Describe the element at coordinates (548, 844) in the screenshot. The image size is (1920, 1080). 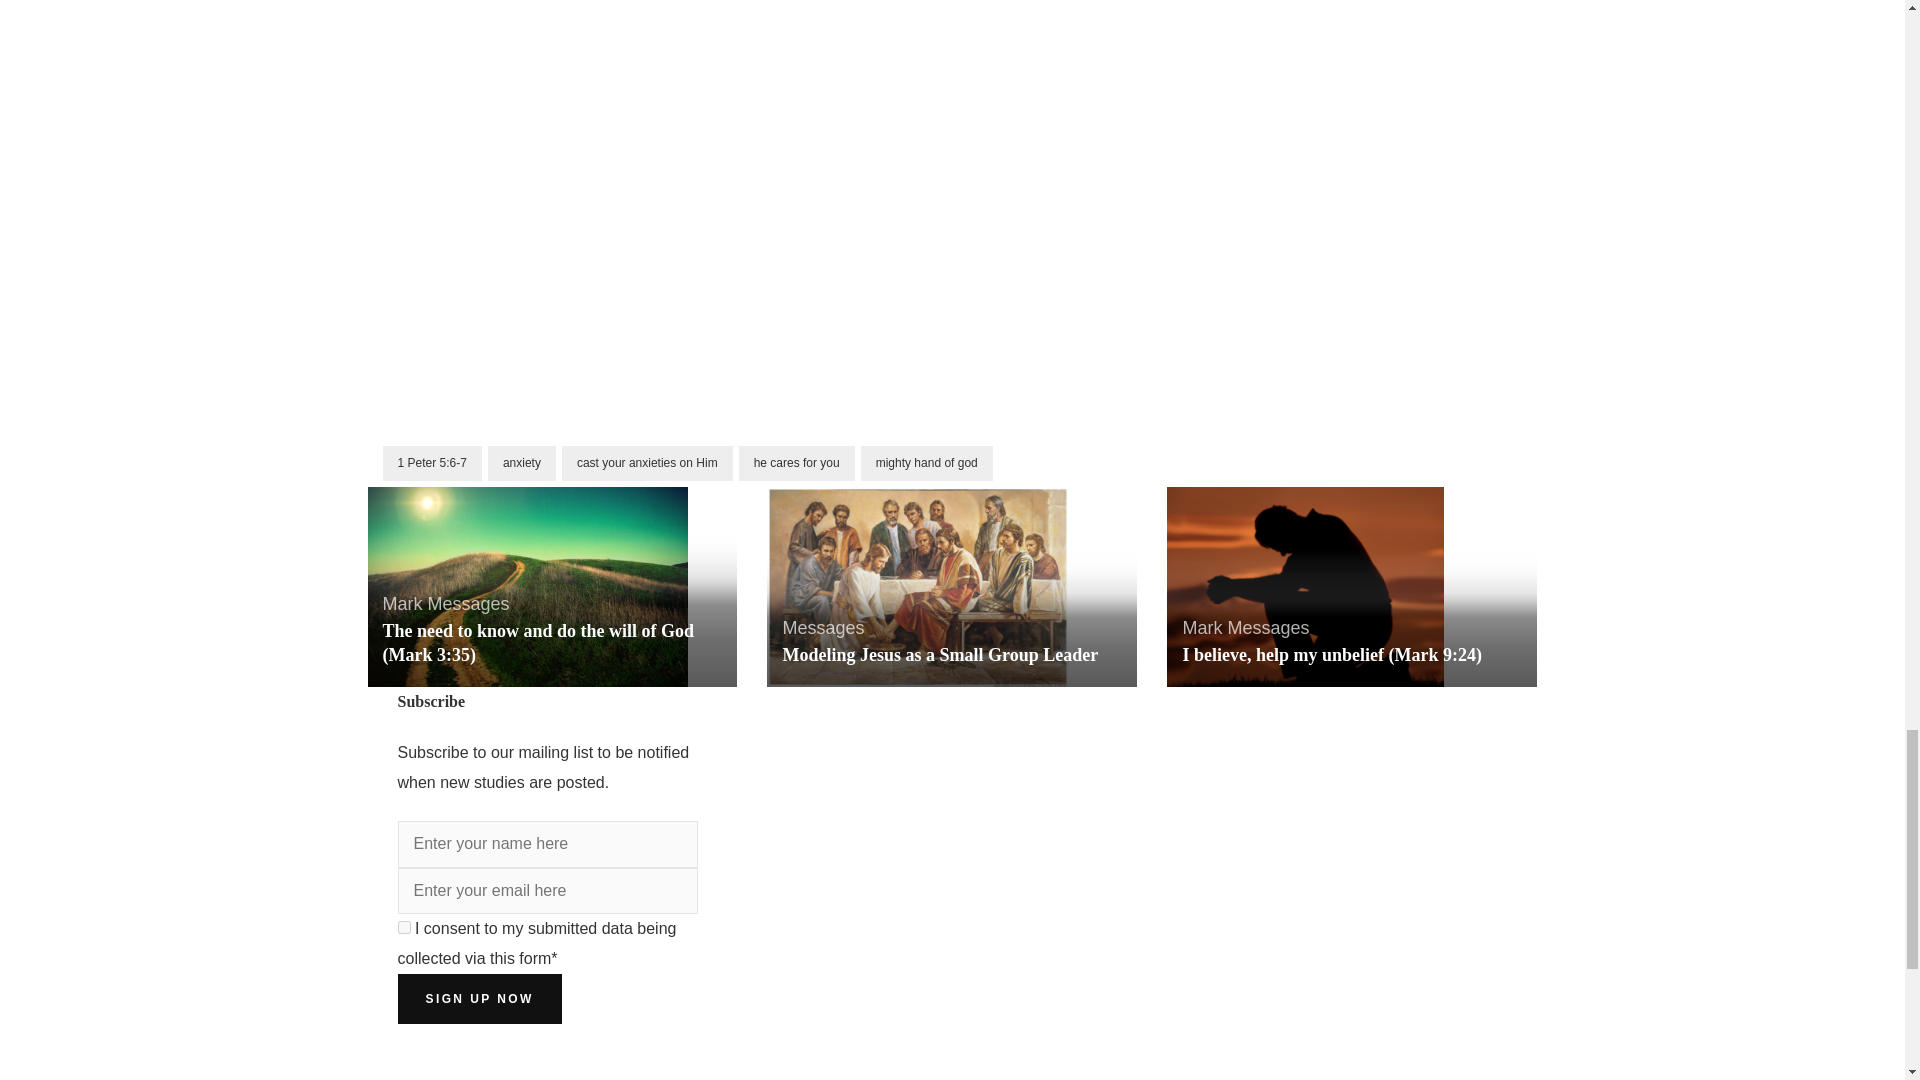
I see `Enter your name here` at that location.